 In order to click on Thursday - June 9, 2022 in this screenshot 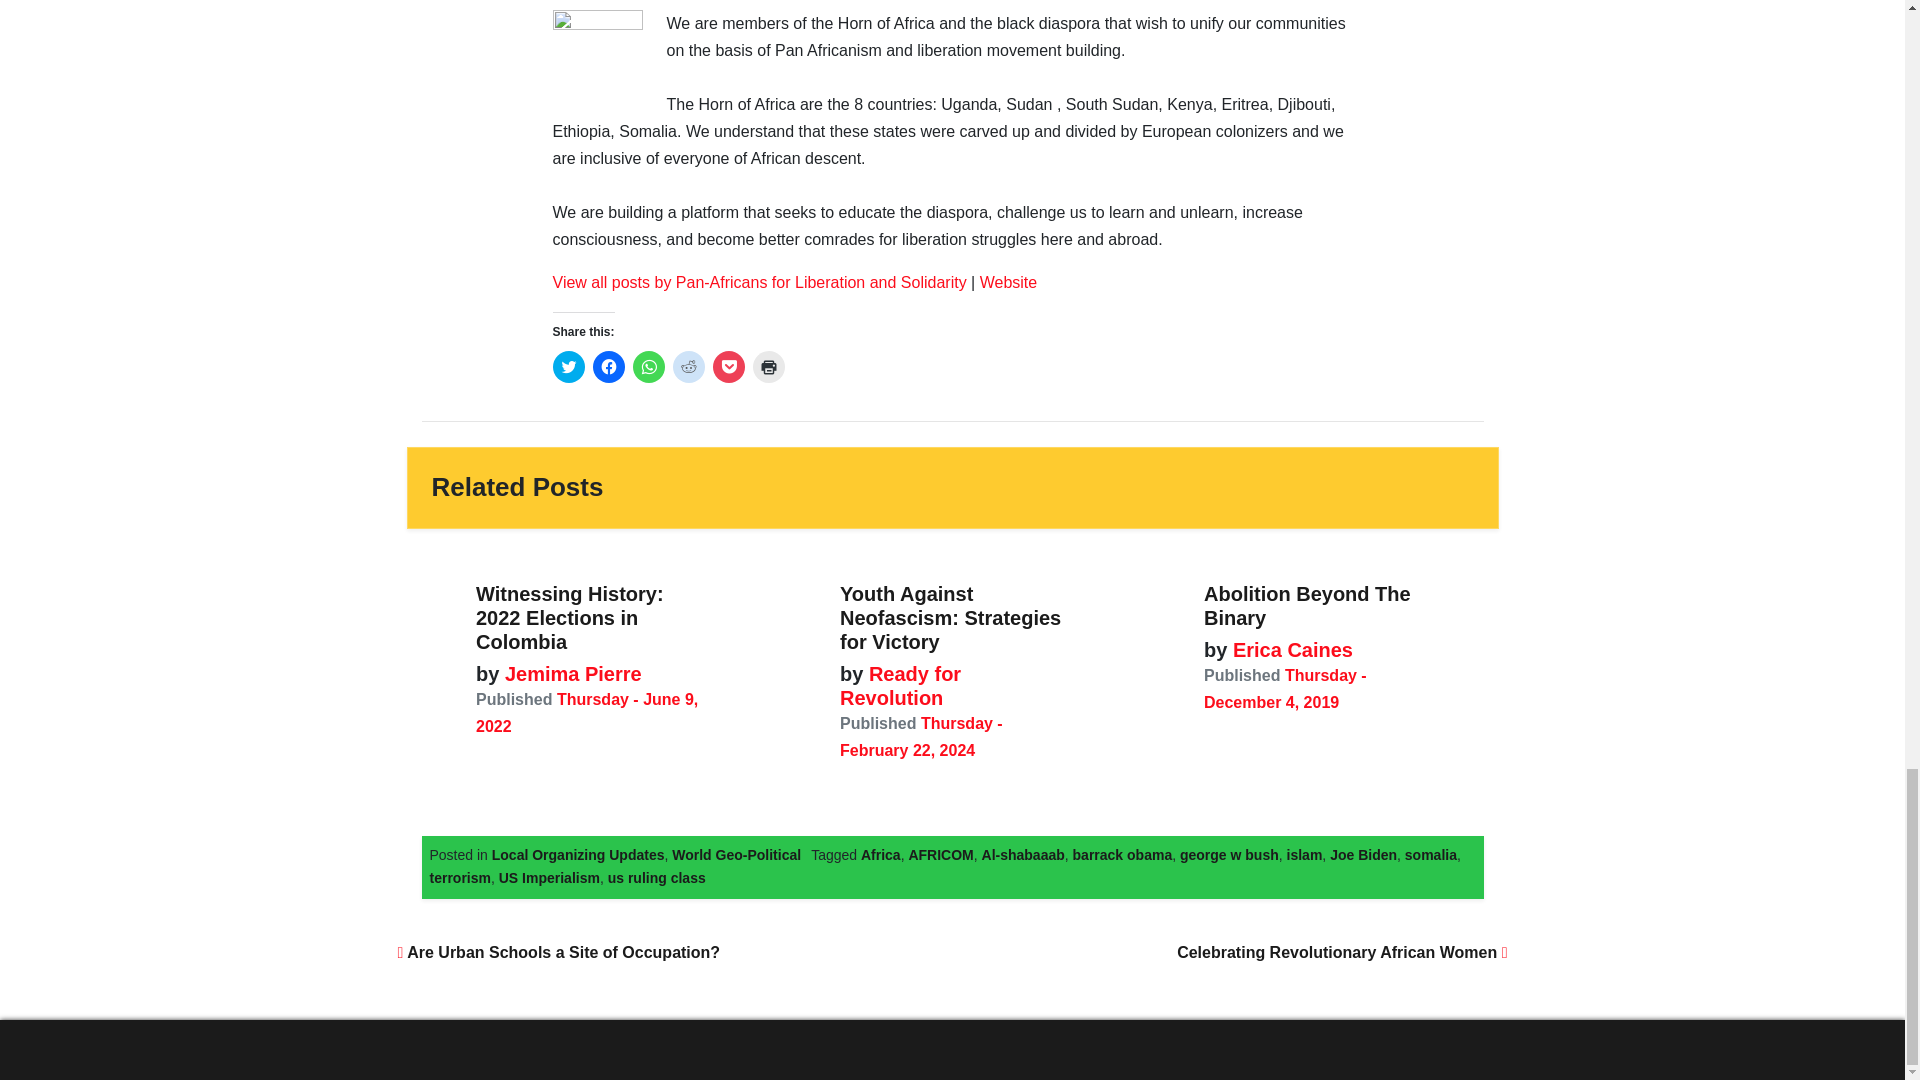, I will do `click(587, 713)`.